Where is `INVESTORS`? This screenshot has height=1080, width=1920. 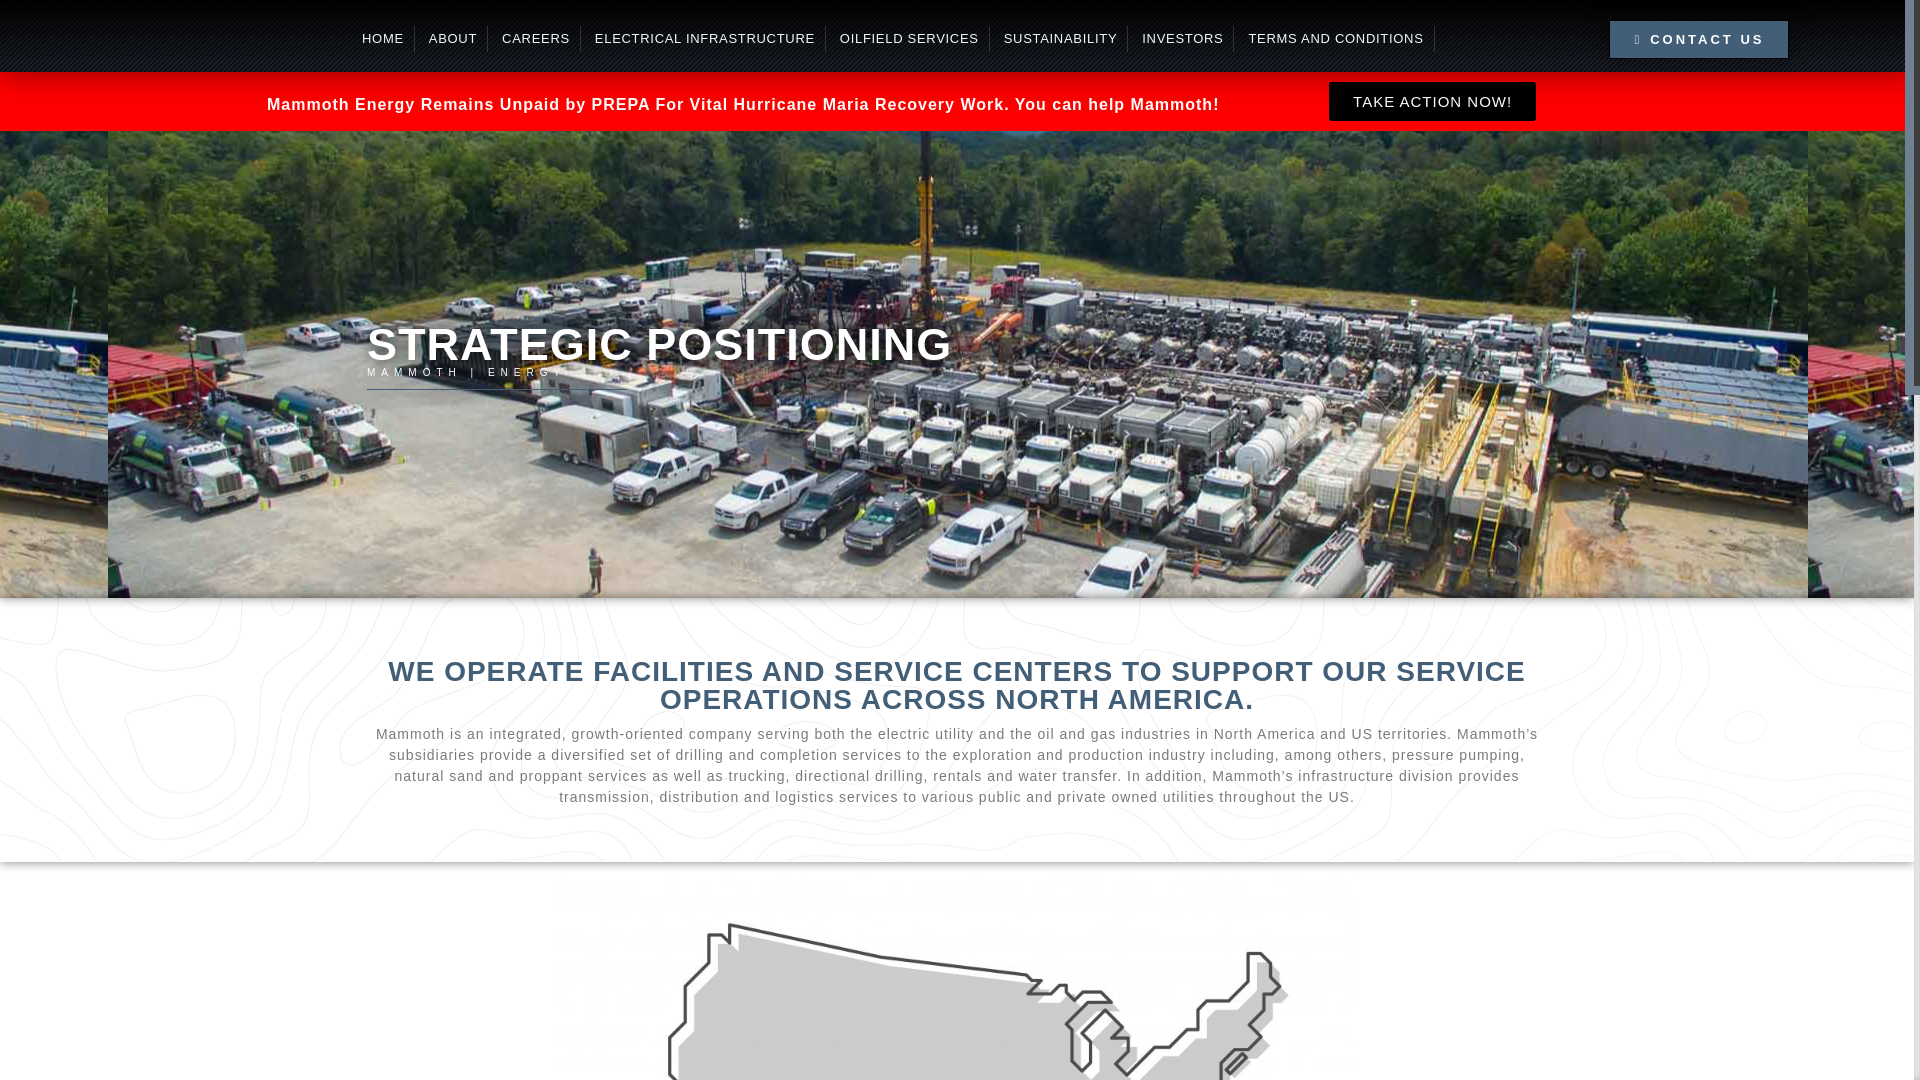
INVESTORS is located at coordinates (1188, 38).